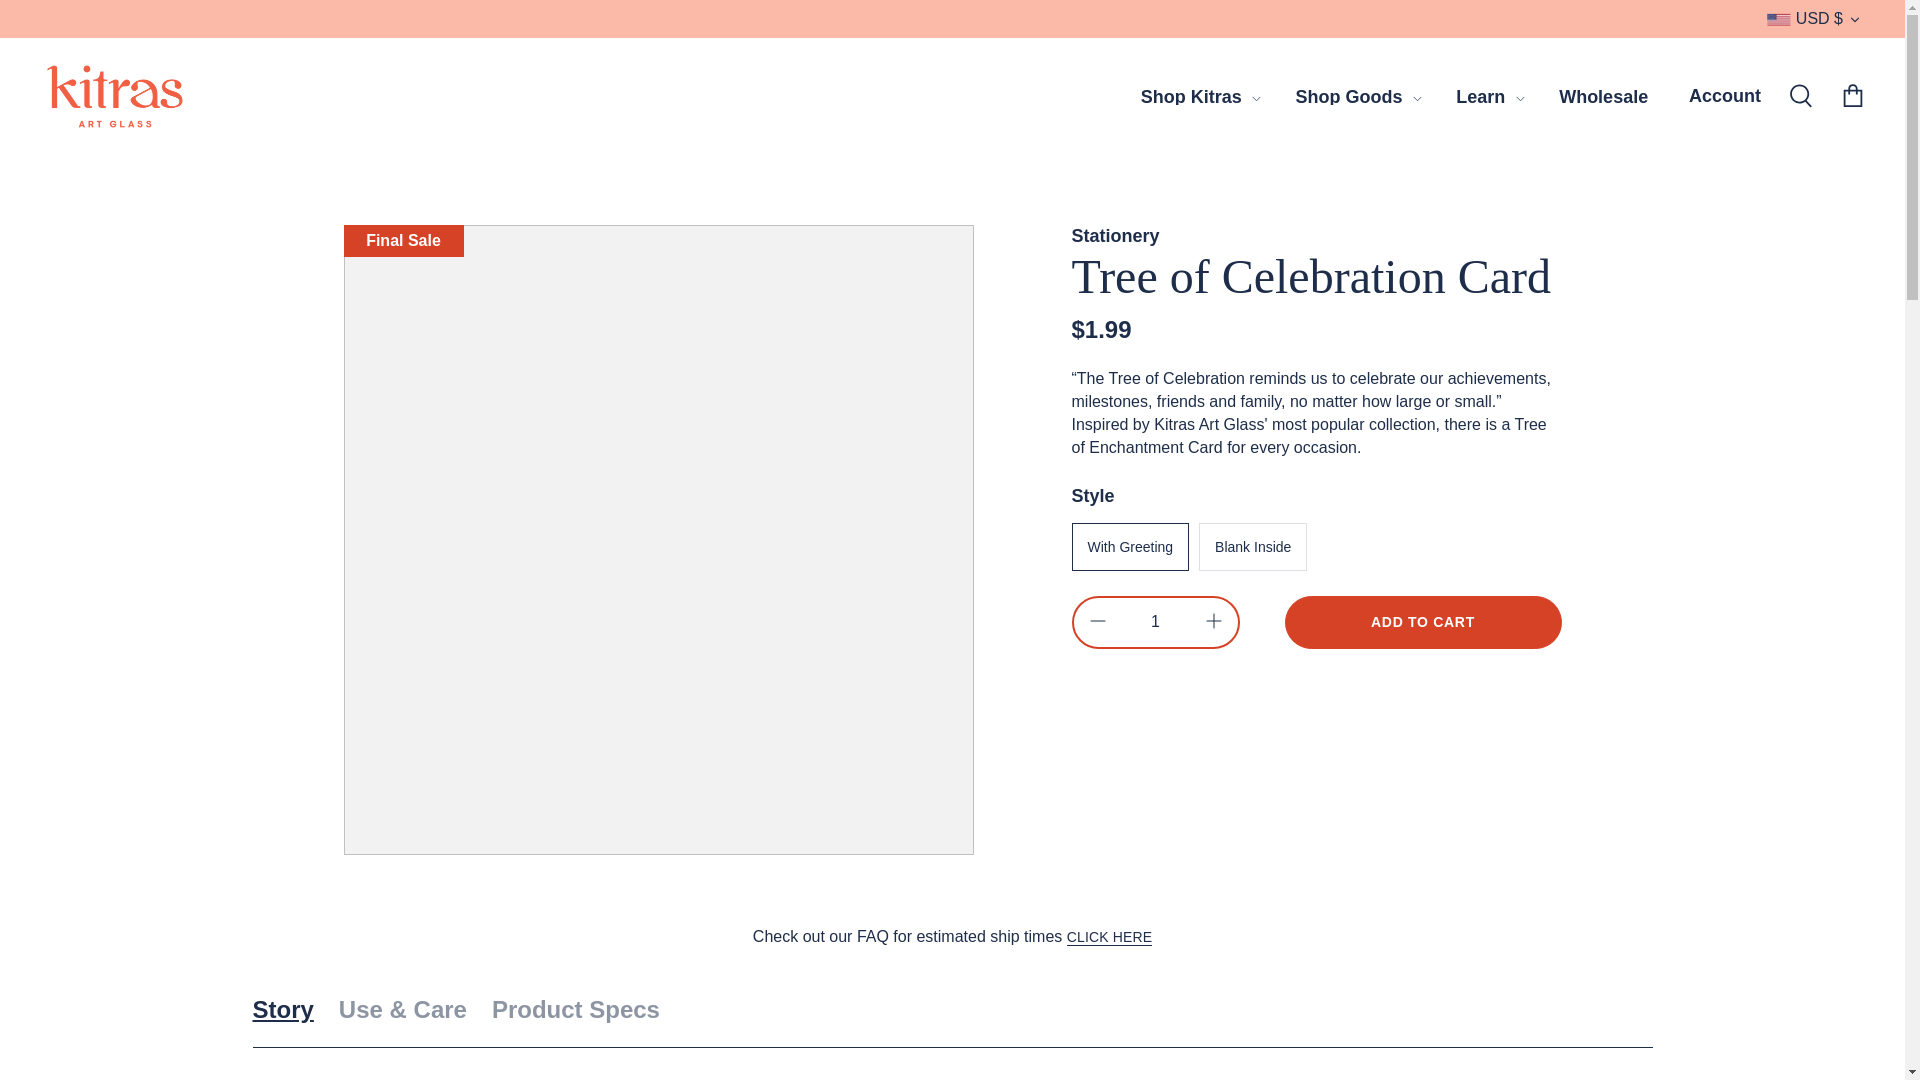 The height and width of the screenshot is (1080, 1920). What do you see at coordinates (1854, 20) in the screenshot?
I see `Down` at bounding box center [1854, 20].